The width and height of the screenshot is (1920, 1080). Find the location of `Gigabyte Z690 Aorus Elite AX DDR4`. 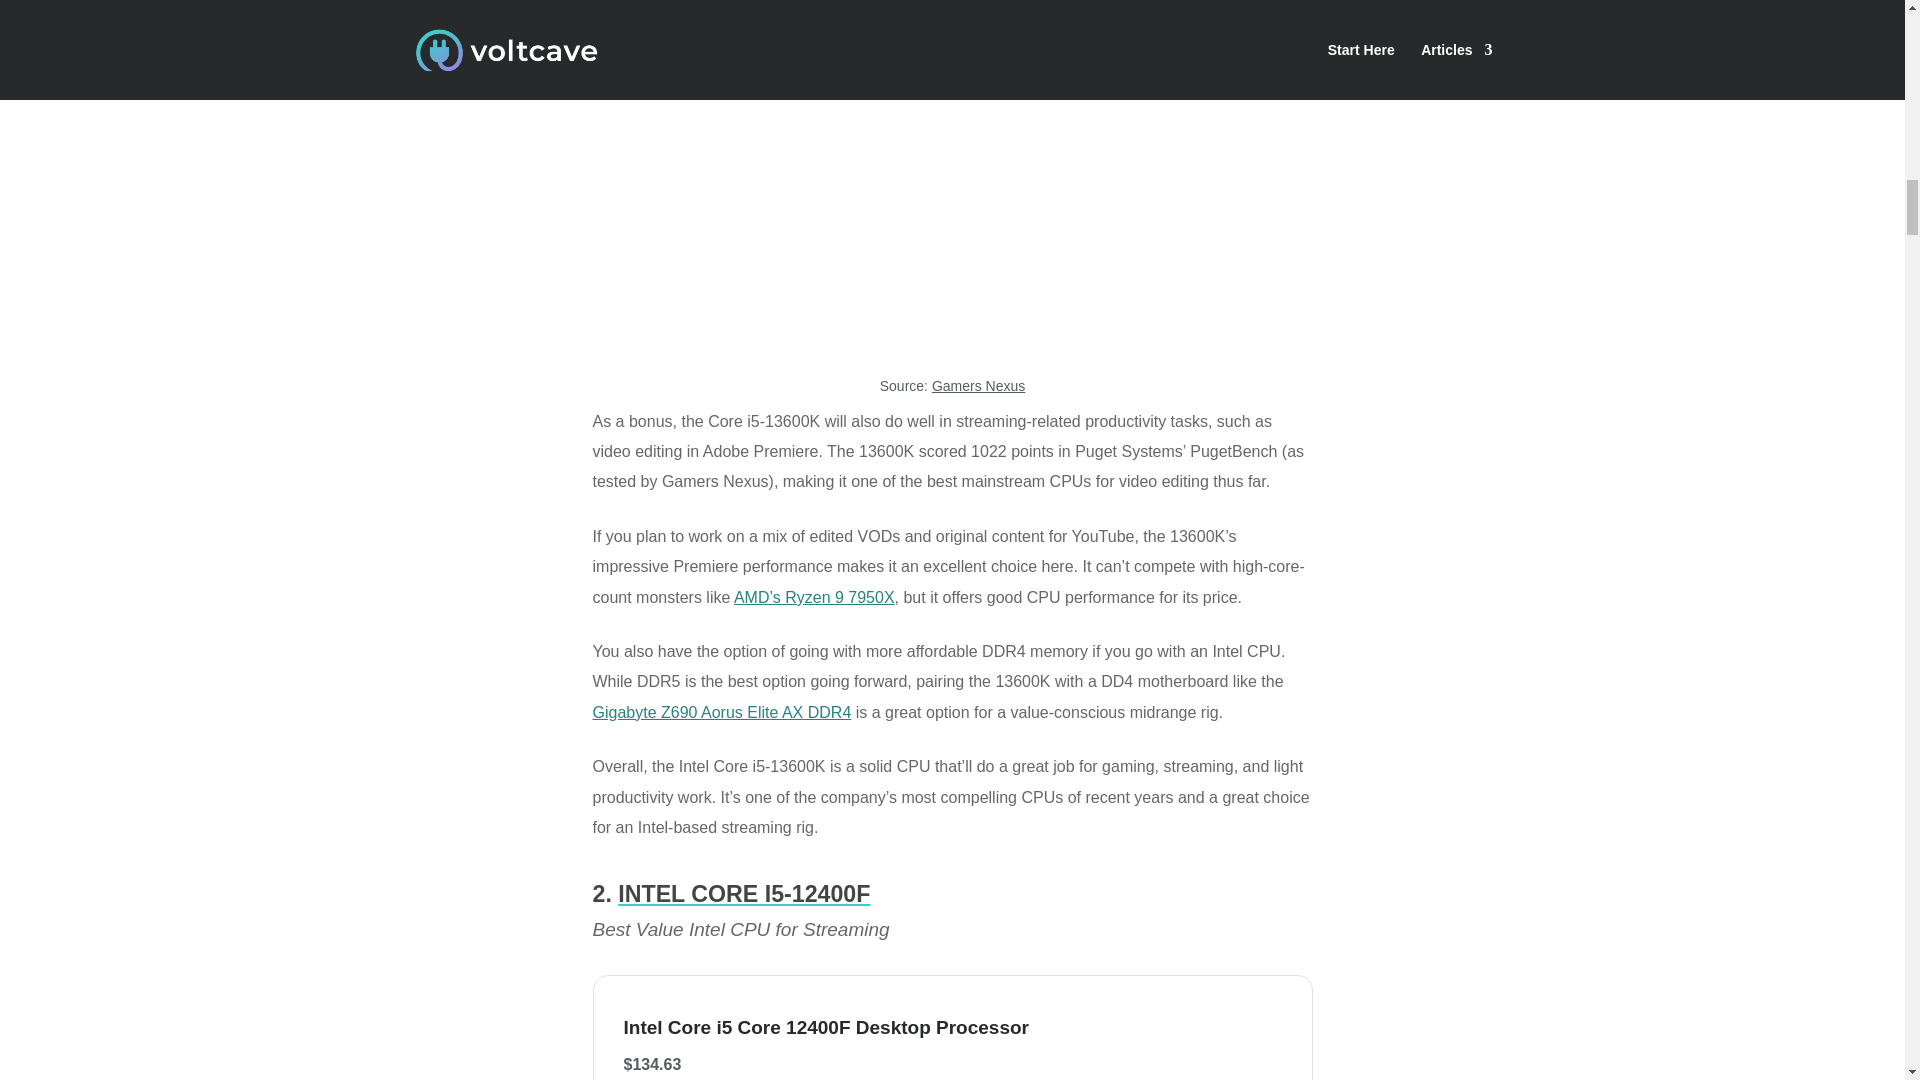

Gigabyte Z690 Aorus Elite AX DDR4 is located at coordinates (720, 712).